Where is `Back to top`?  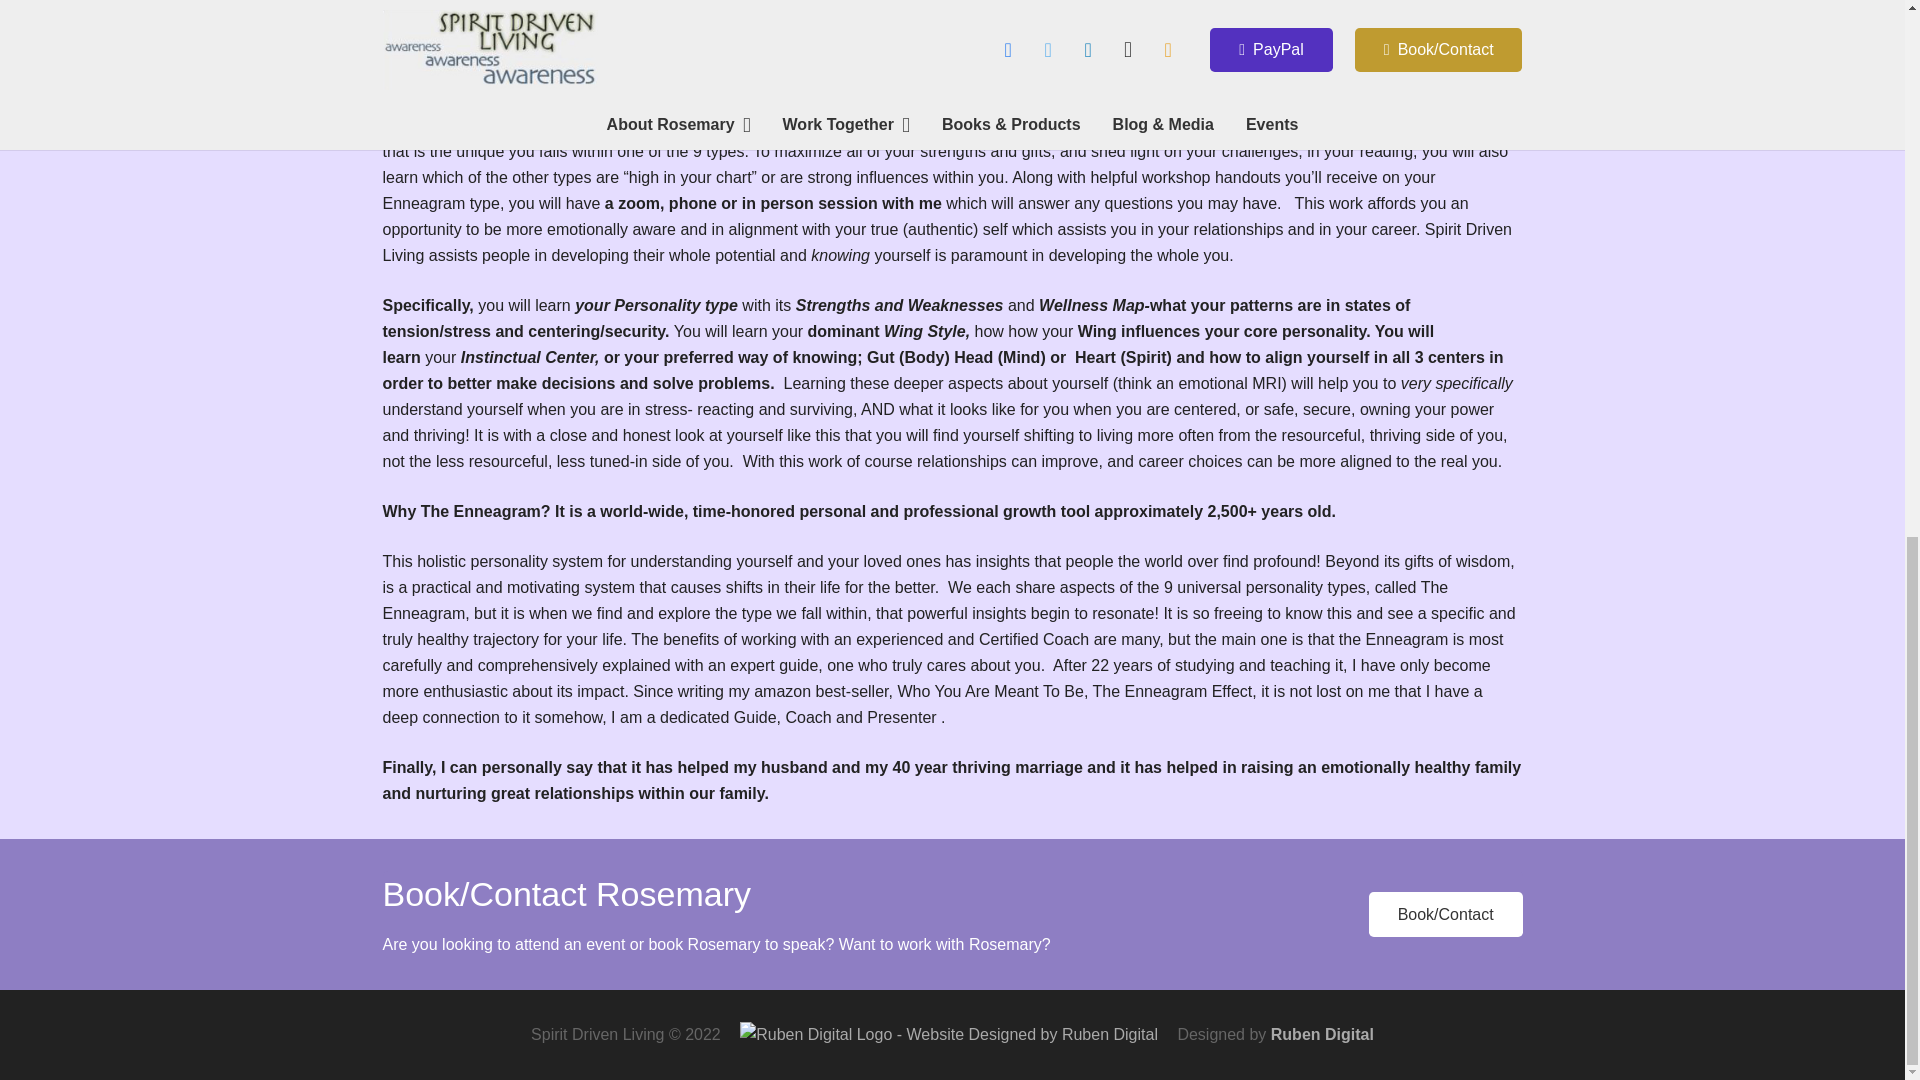 Back to top is located at coordinates (1864, 52).